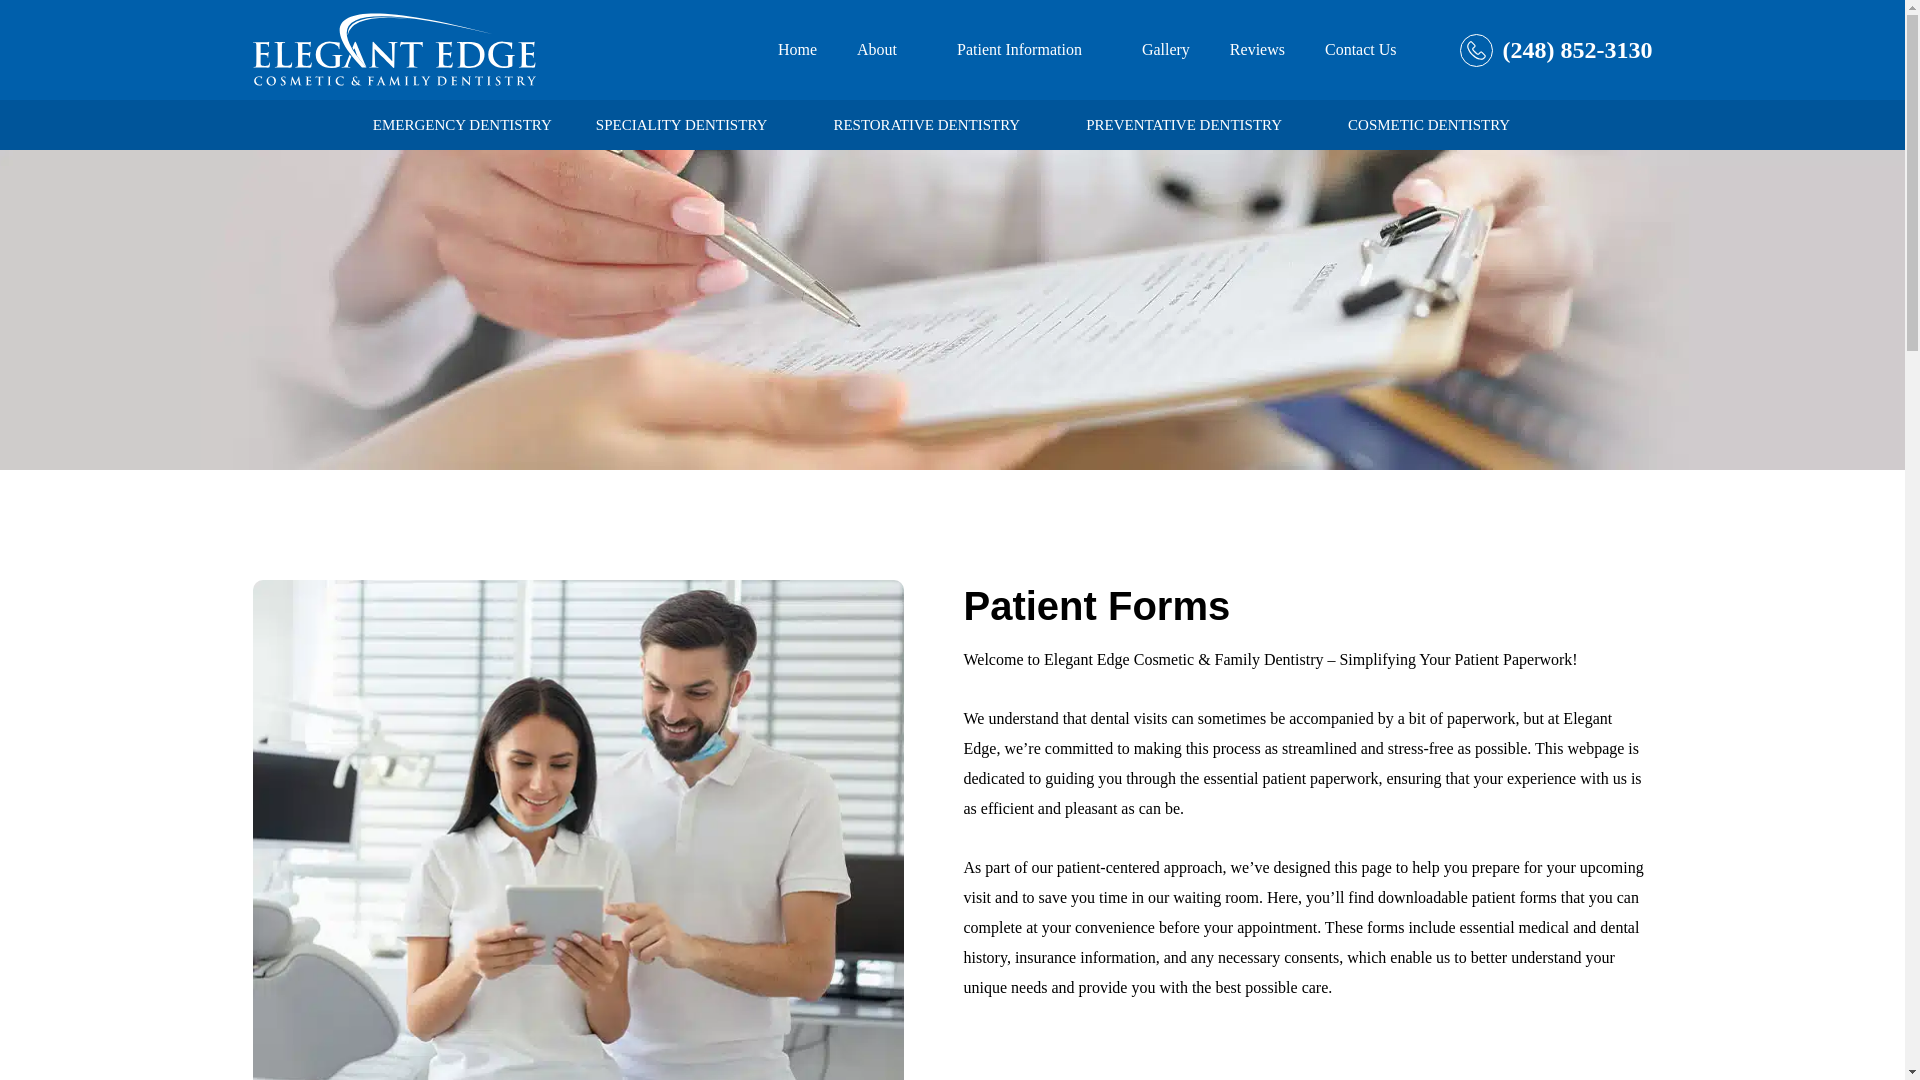 The height and width of the screenshot is (1080, 1920). I want to click on Contact Us, so click(1360, 50).